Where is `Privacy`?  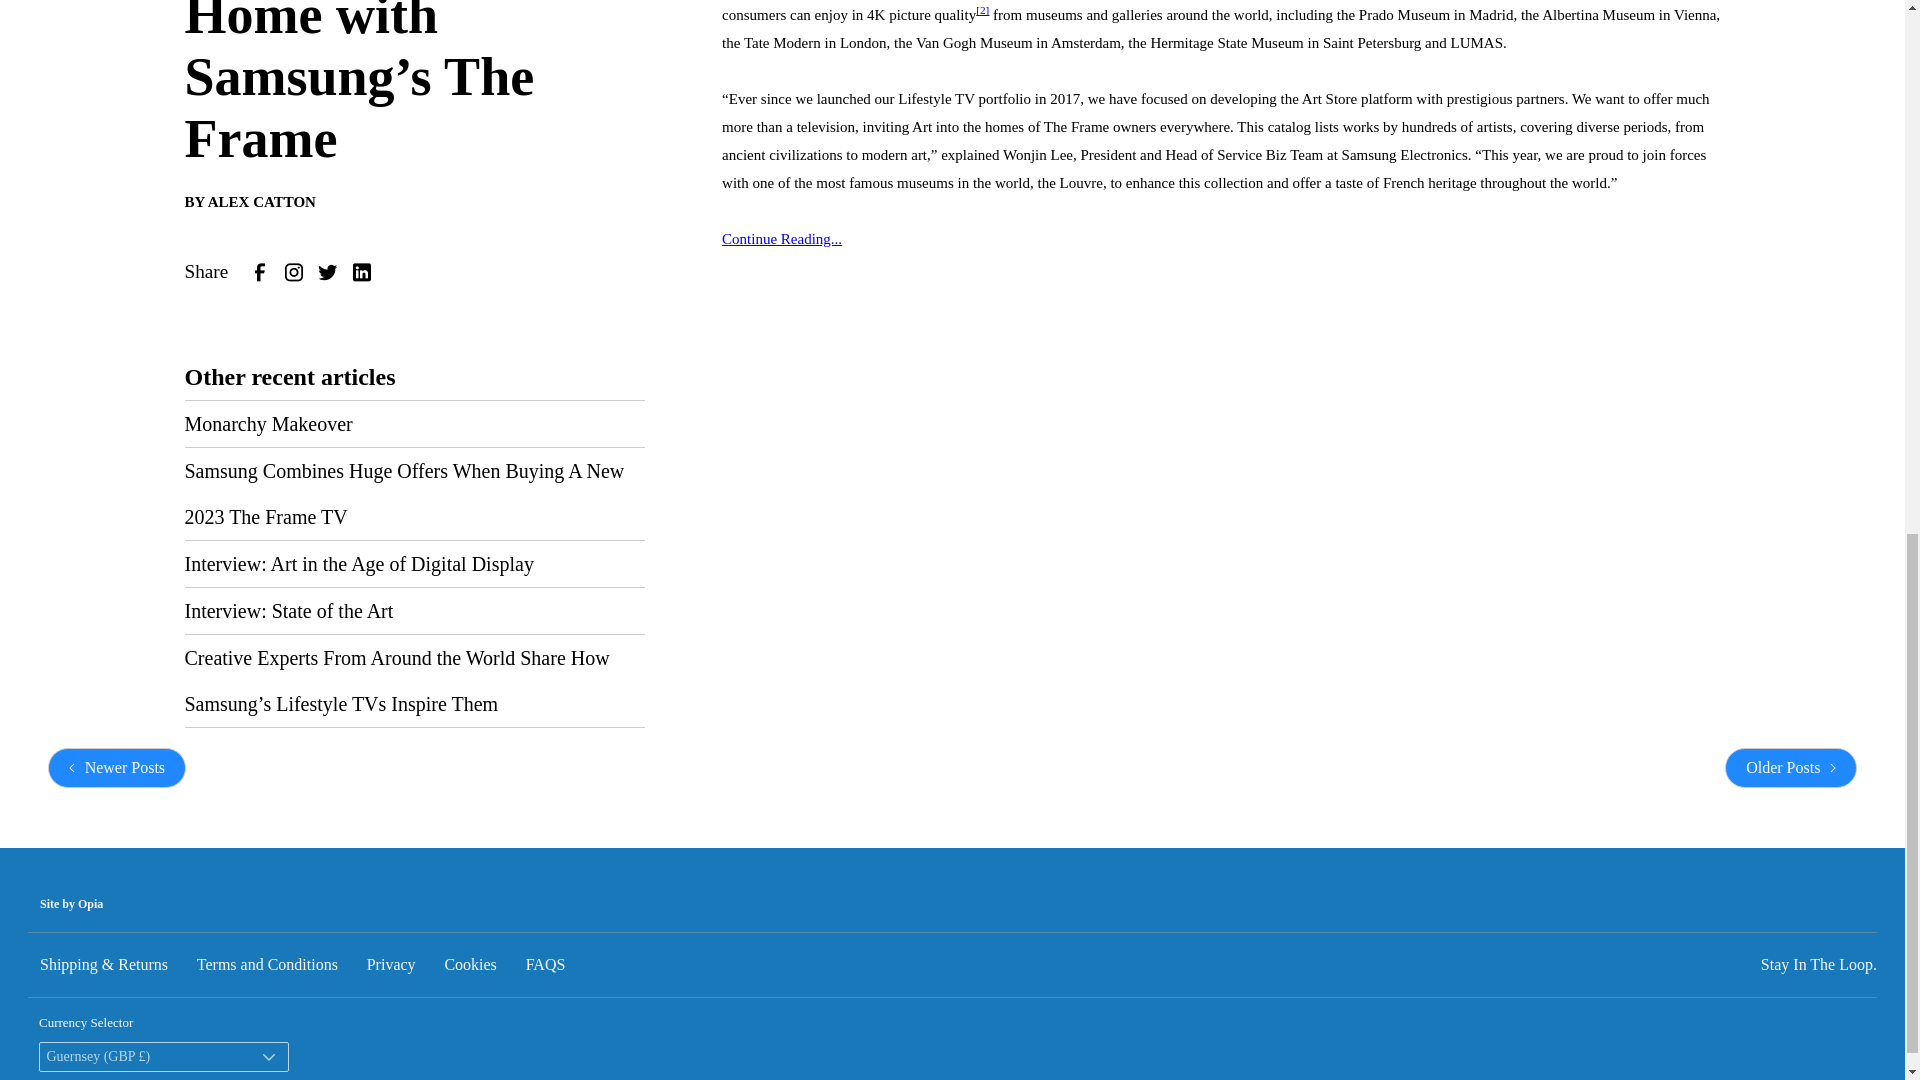
Privacy is located at coordinates (392, 964).